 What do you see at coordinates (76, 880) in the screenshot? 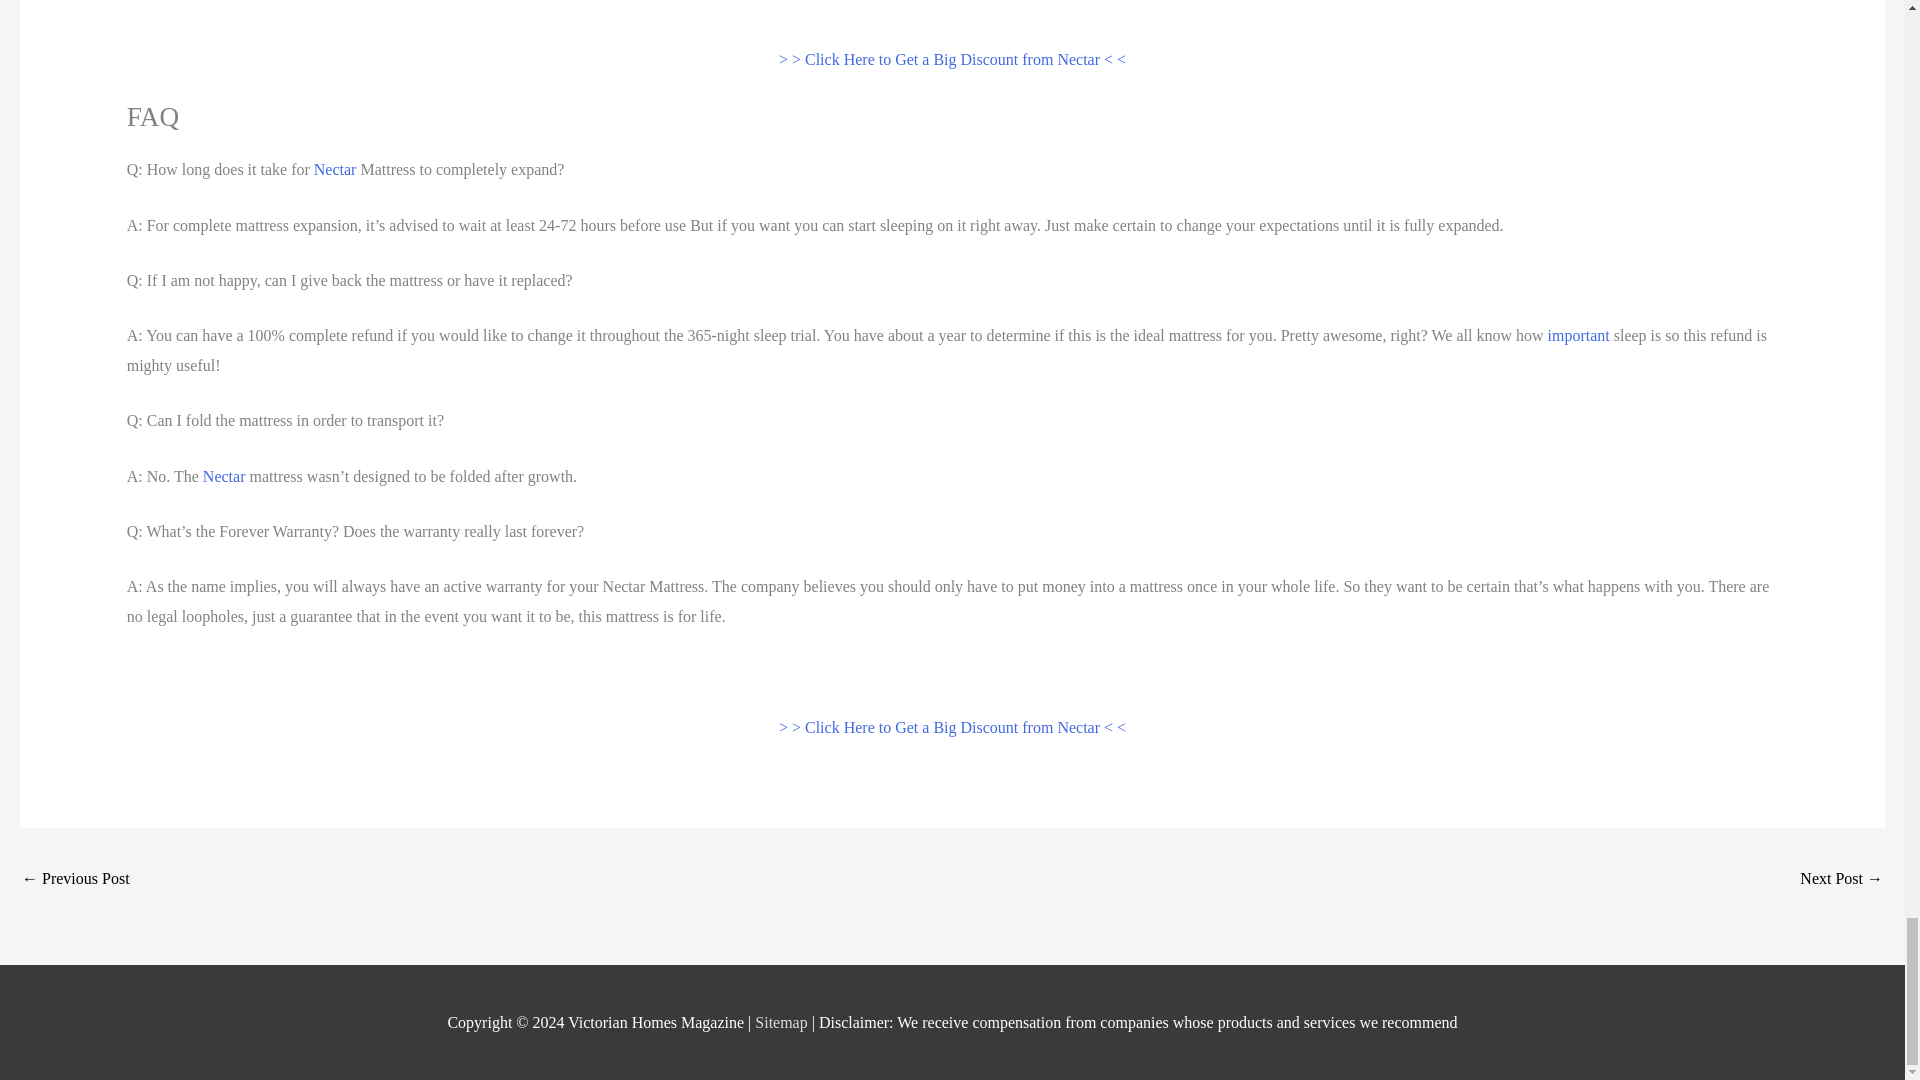
I see `Nectar Mattress Turning Yellow` at bounding box center [76, 880].